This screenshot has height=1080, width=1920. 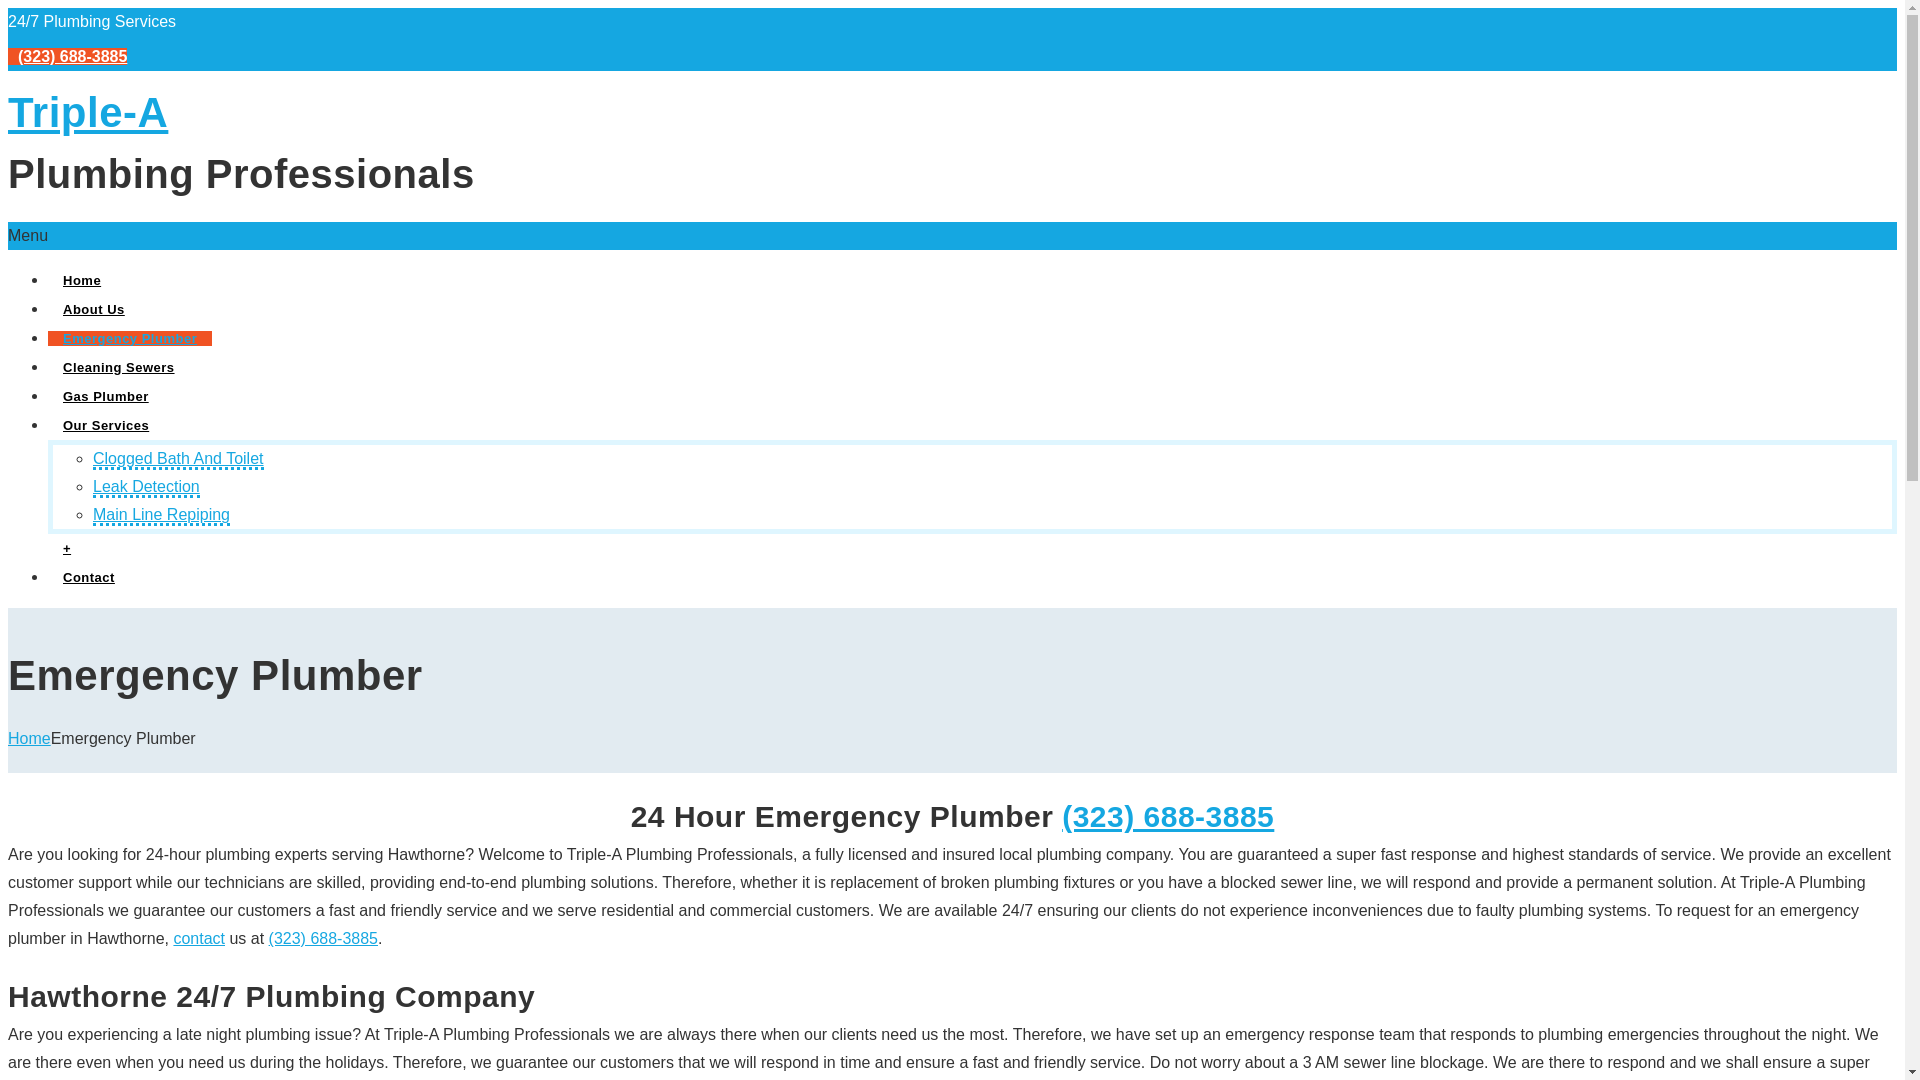 I want to click on Cleaning Sewers, so click(x=119, y=366).